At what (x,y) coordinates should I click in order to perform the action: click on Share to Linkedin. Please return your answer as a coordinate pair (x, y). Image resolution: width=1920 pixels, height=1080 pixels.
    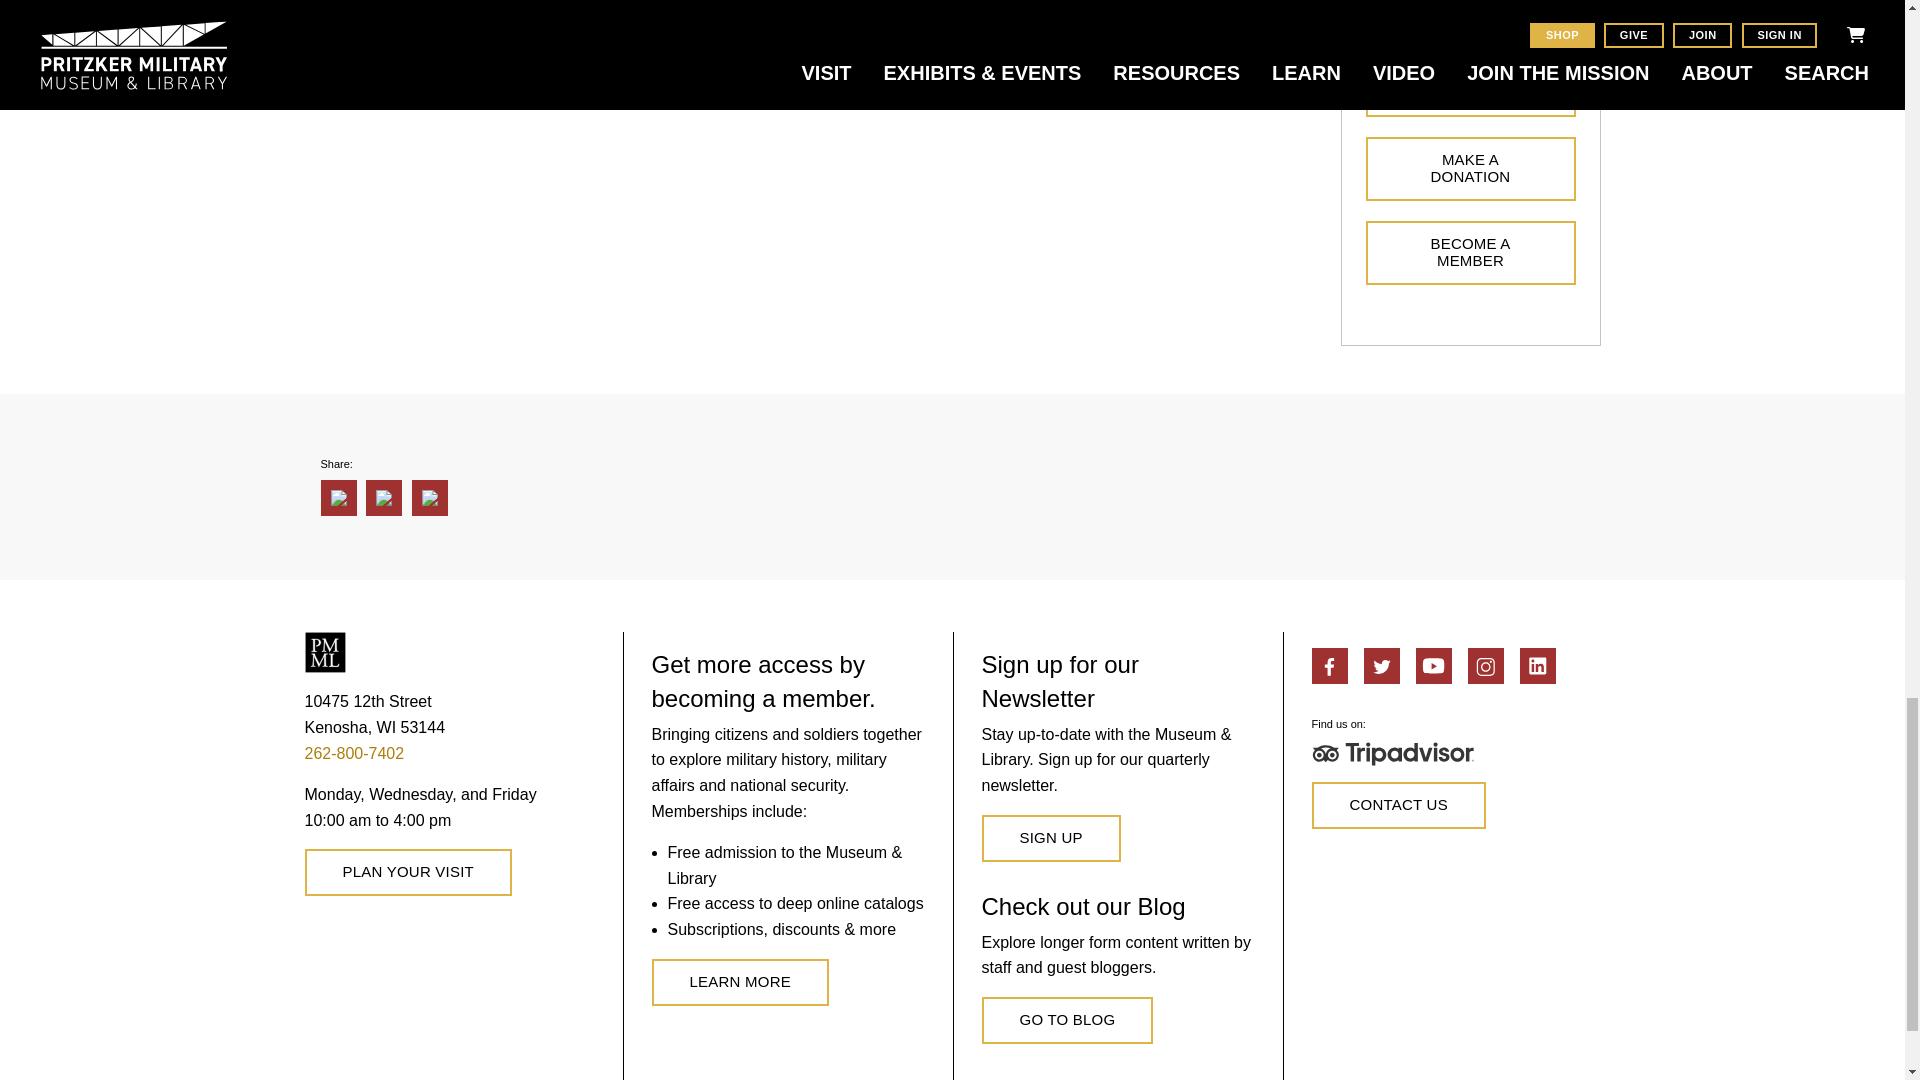
    Looking at the image, I should click on (384, 498).